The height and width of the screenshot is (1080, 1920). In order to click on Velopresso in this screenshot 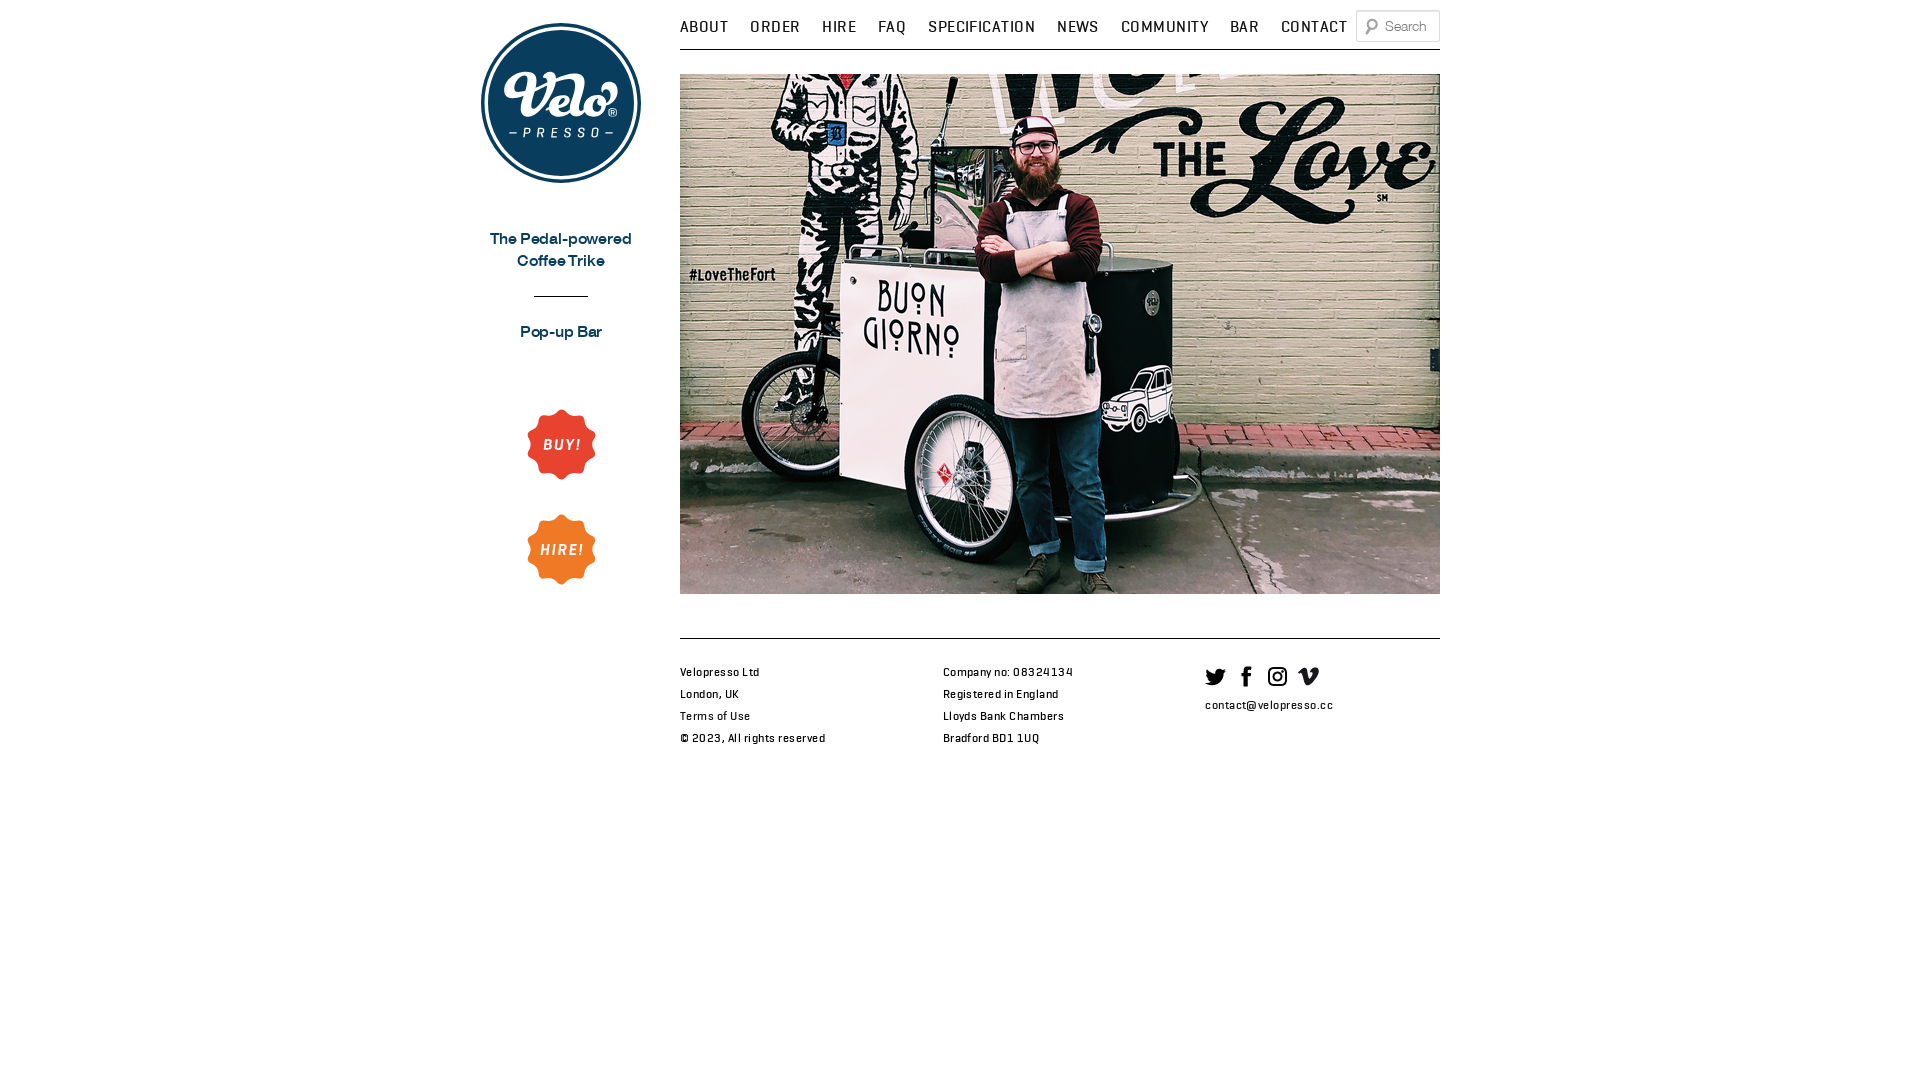, I will do `click(561, 103)`.